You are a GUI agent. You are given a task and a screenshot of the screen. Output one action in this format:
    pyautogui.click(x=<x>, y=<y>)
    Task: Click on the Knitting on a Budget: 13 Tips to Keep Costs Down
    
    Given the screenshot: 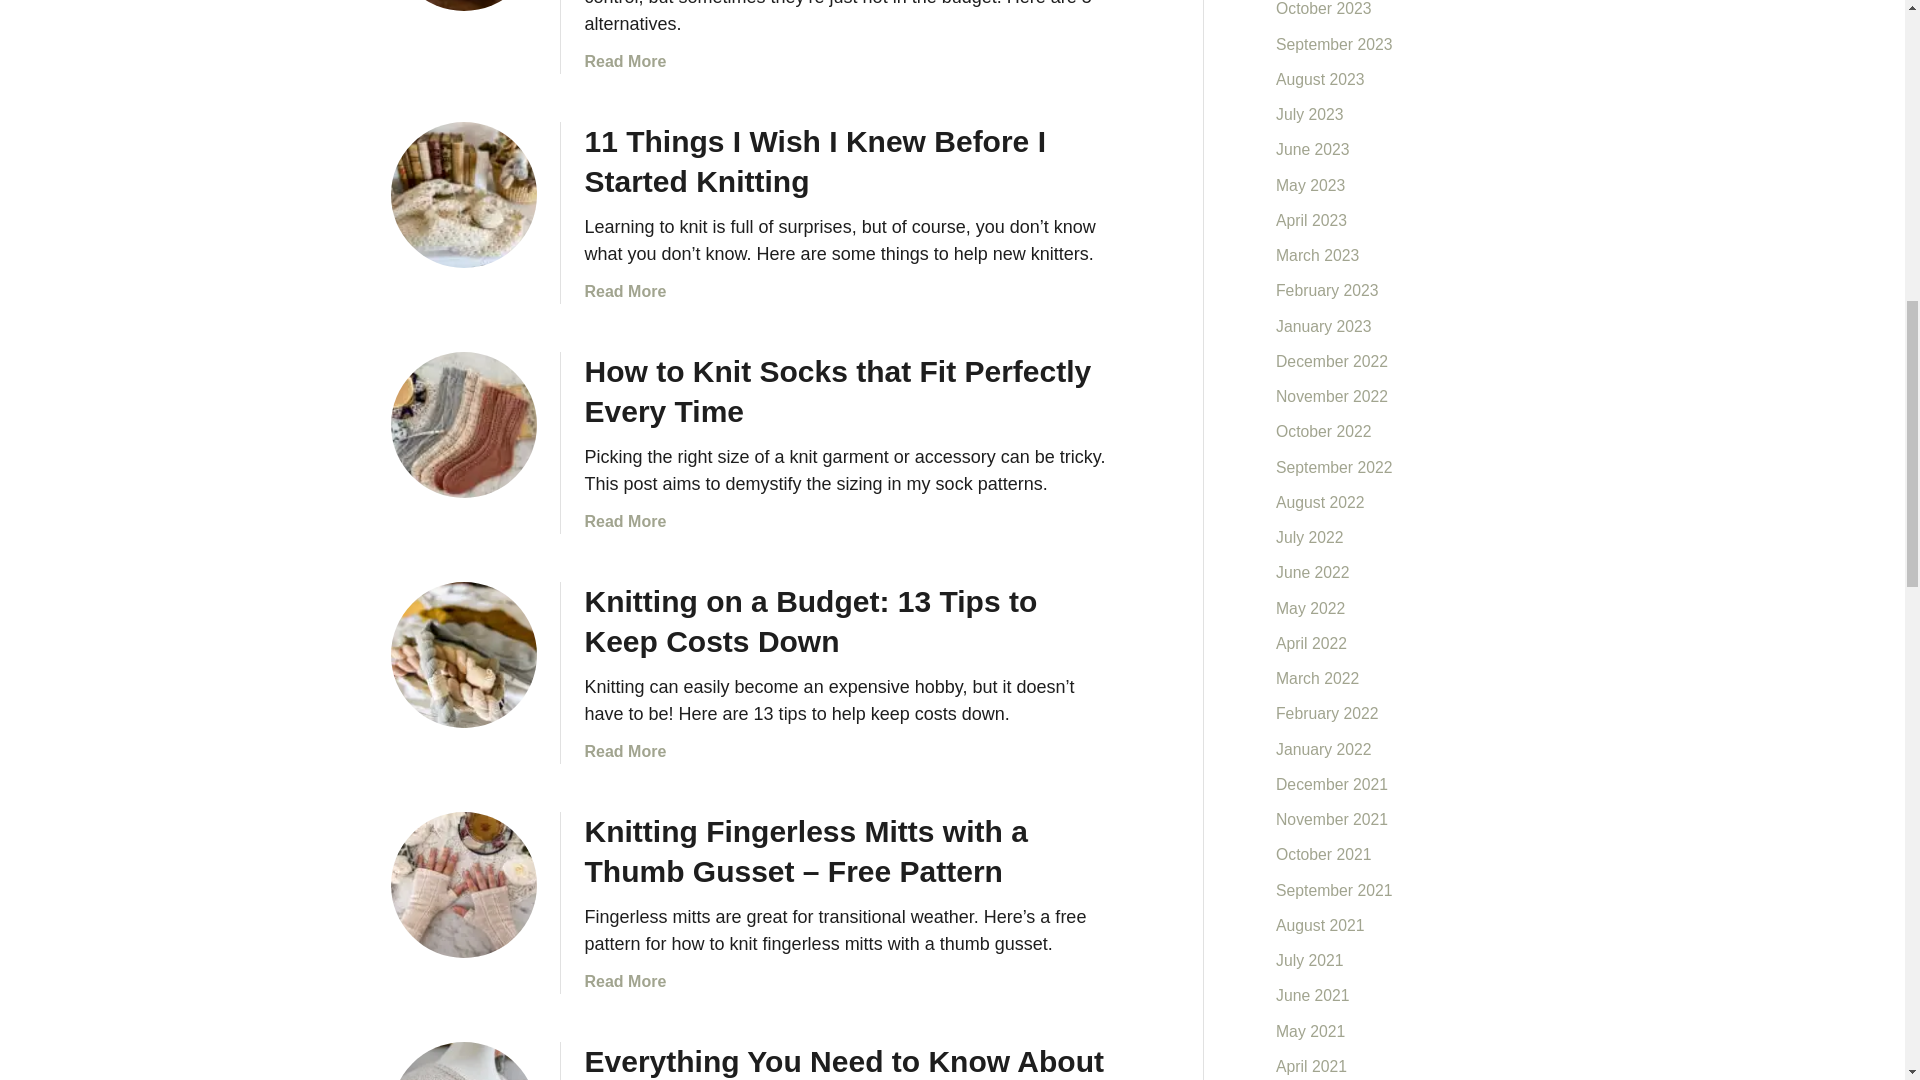 What is the action you would take?
    pyautogui.click(x=810, y=621)
    